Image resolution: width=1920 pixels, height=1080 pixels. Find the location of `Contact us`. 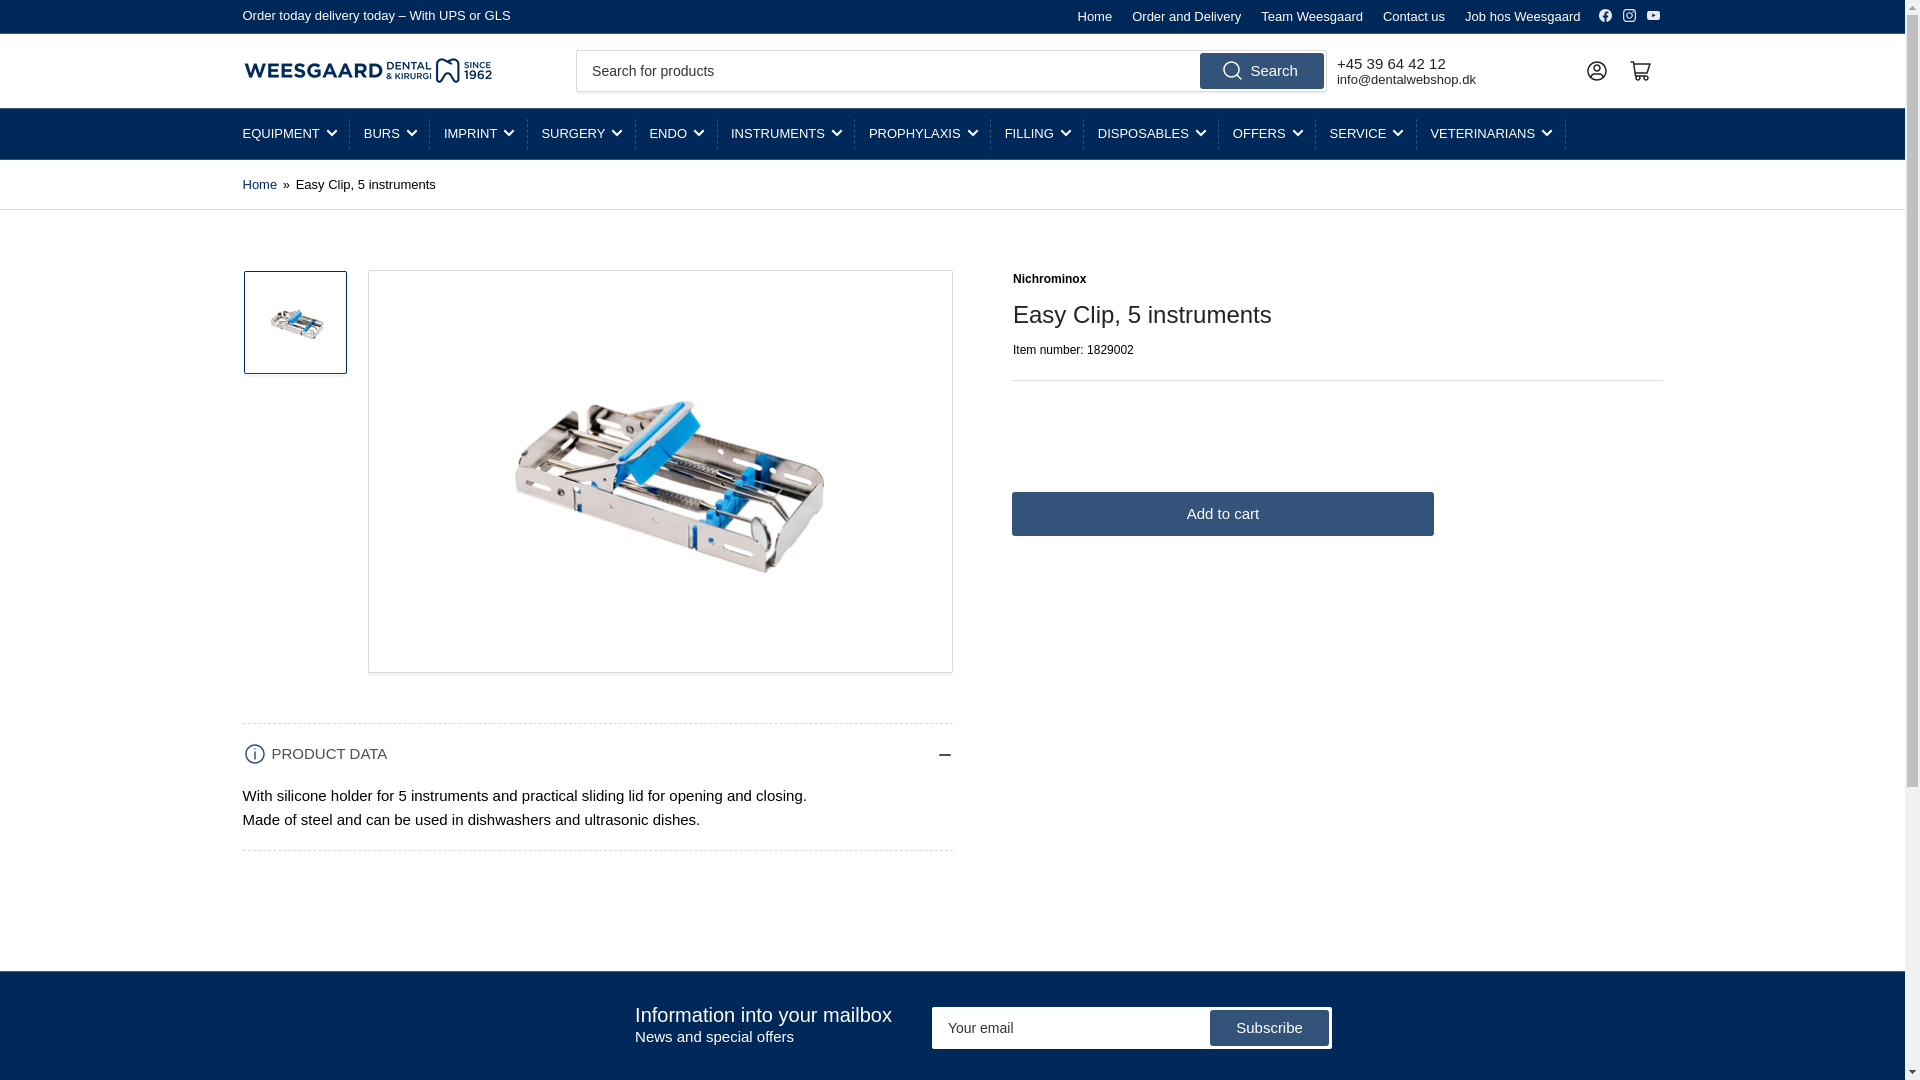

Contact us is located at coordinates (1414, 16).